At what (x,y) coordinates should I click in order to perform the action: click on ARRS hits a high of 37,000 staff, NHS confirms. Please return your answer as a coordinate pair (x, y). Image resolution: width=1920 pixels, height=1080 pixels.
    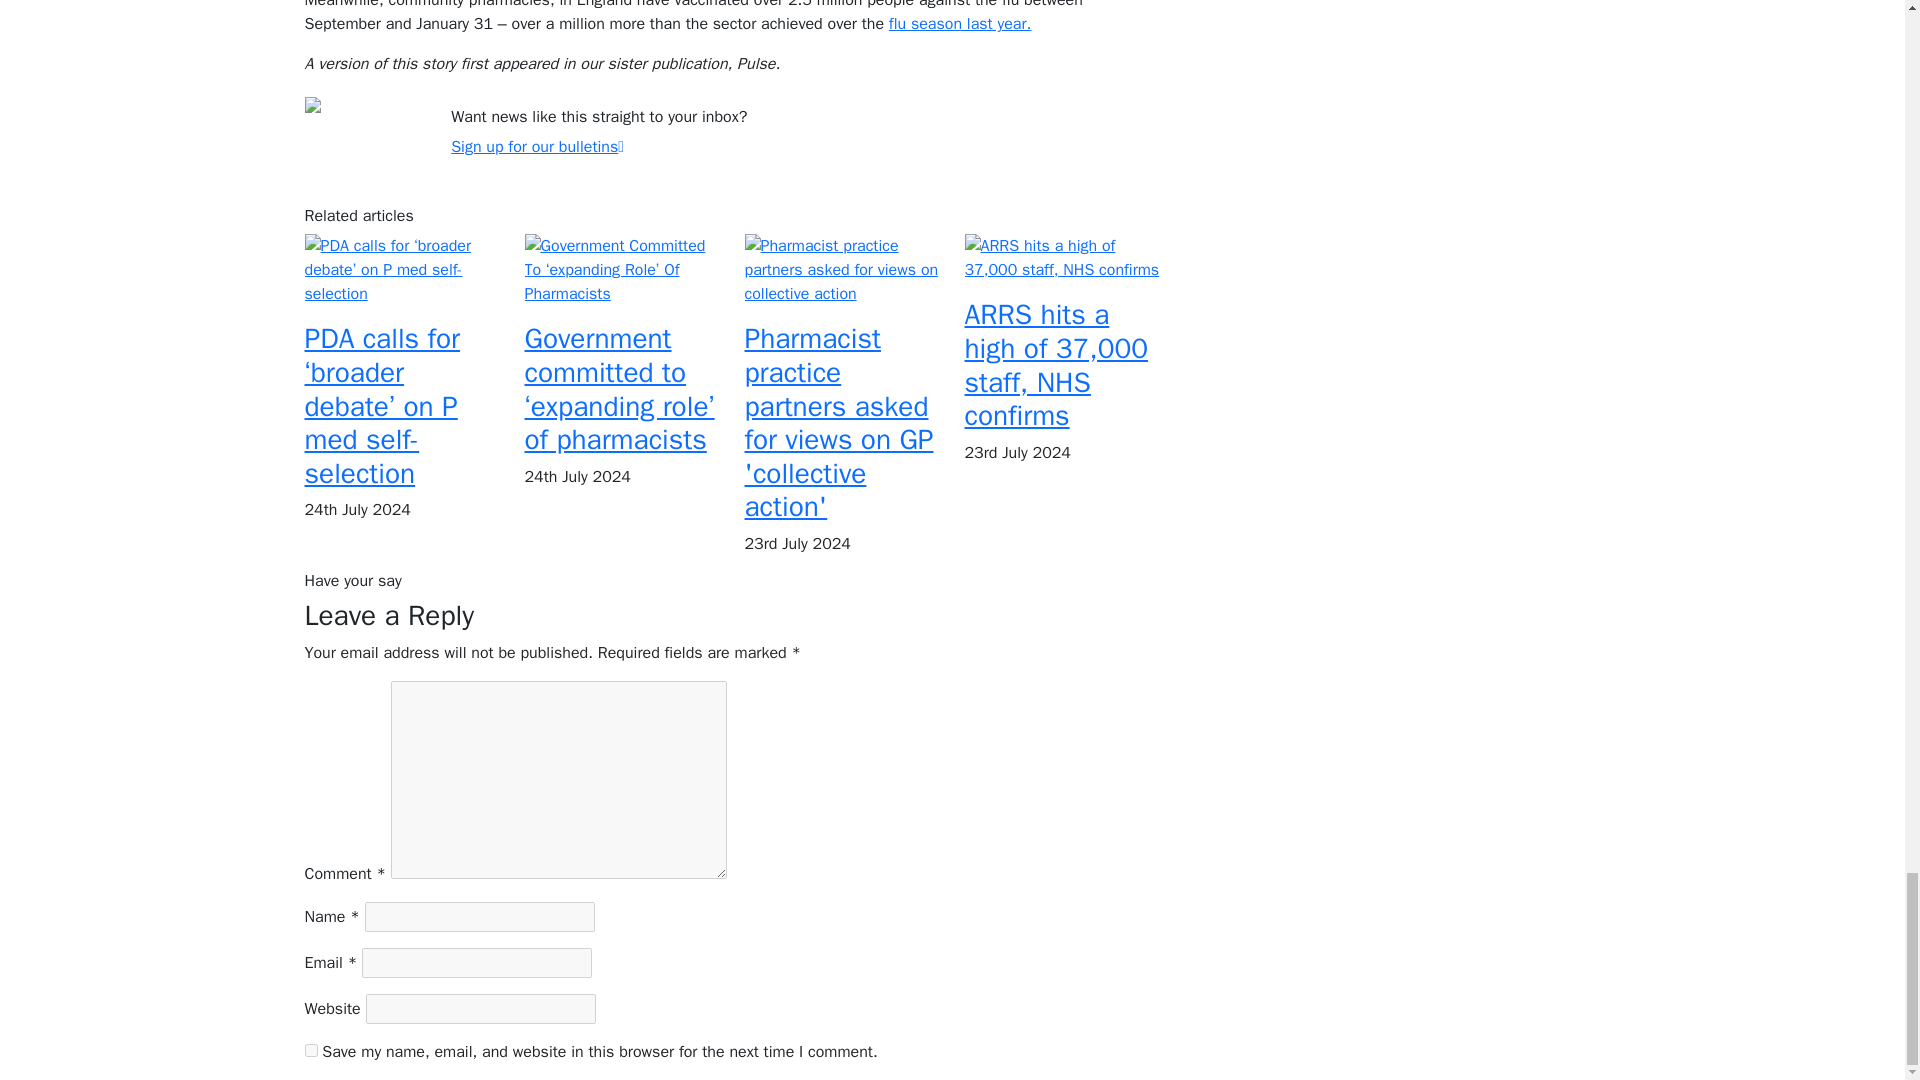
    Looking at the image, I should click on (1061, 256).